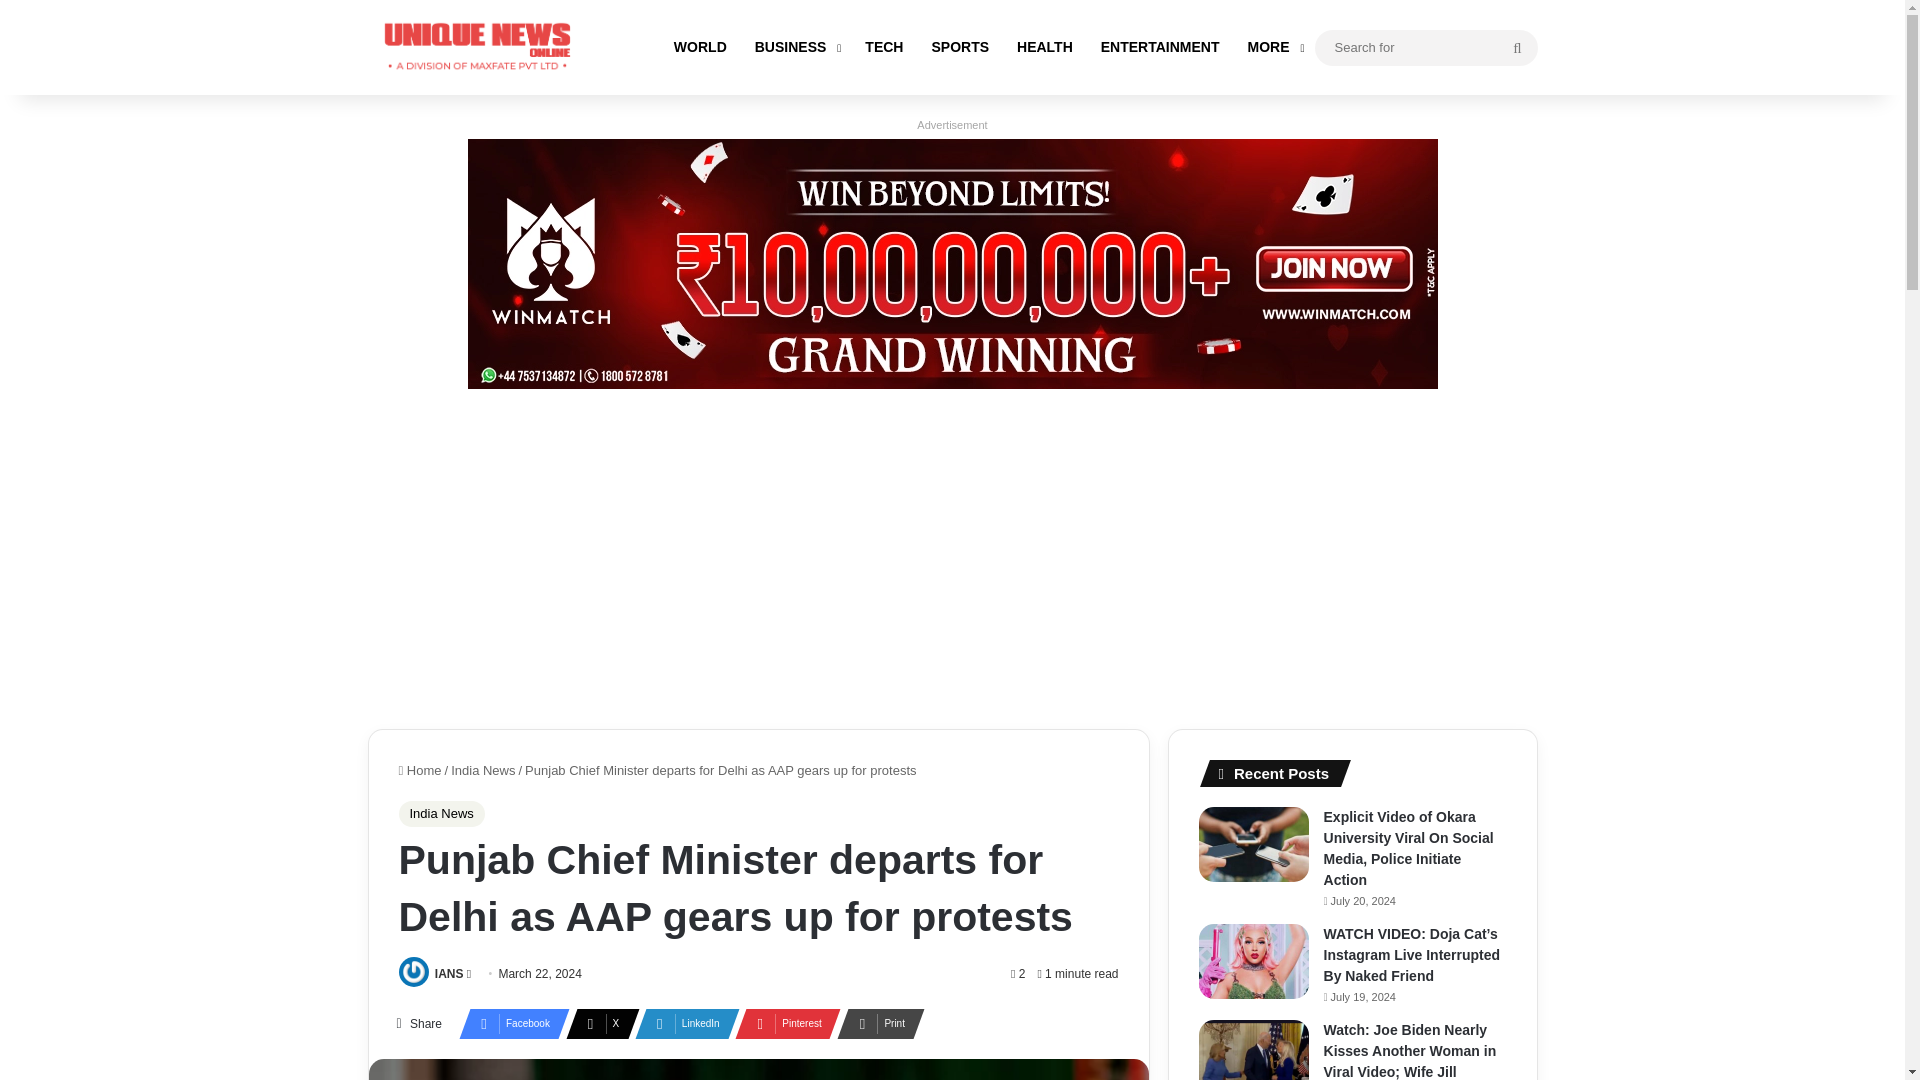 The image size is (1920, 1080). Describe the element at coordinates (953, 262) in the screenshot. I see `winmatch` at that location.